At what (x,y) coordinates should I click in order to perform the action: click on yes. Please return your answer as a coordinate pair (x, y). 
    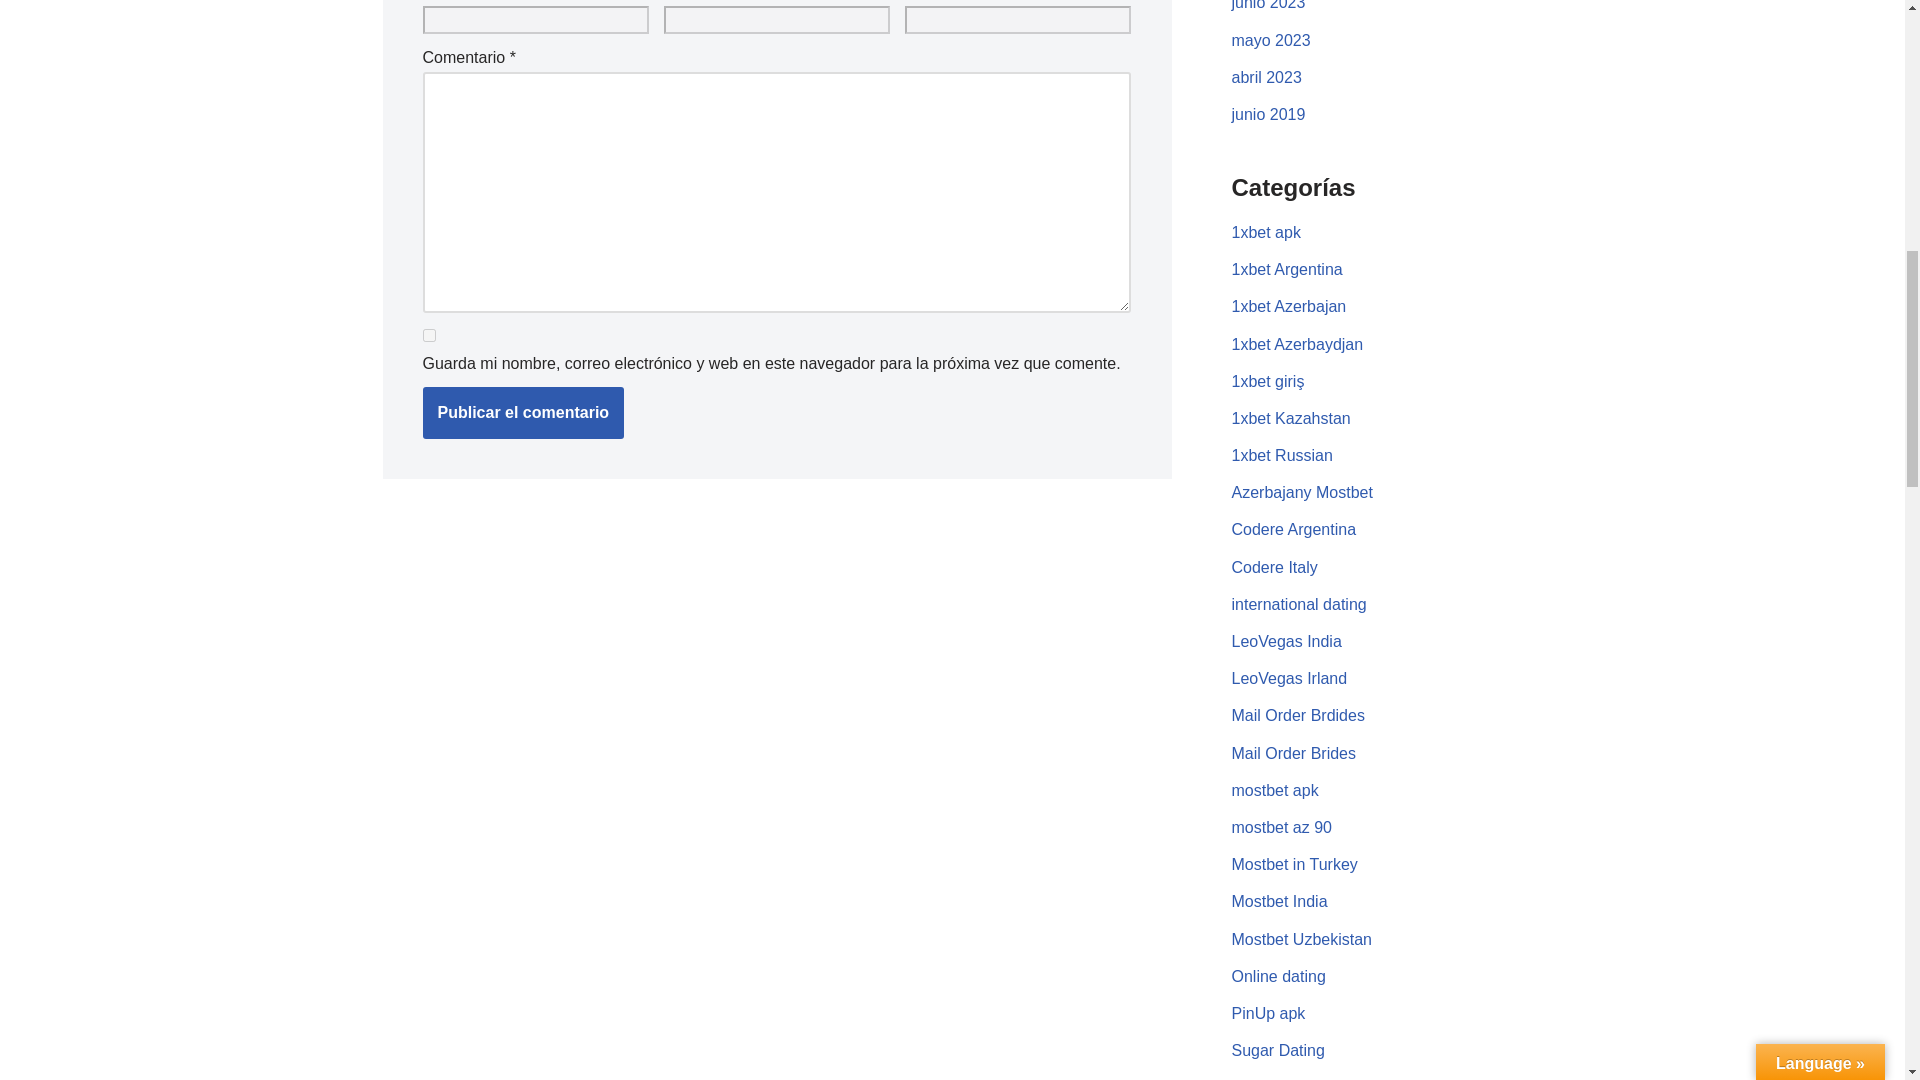
    Looking at the image, I should click on (428, 336).